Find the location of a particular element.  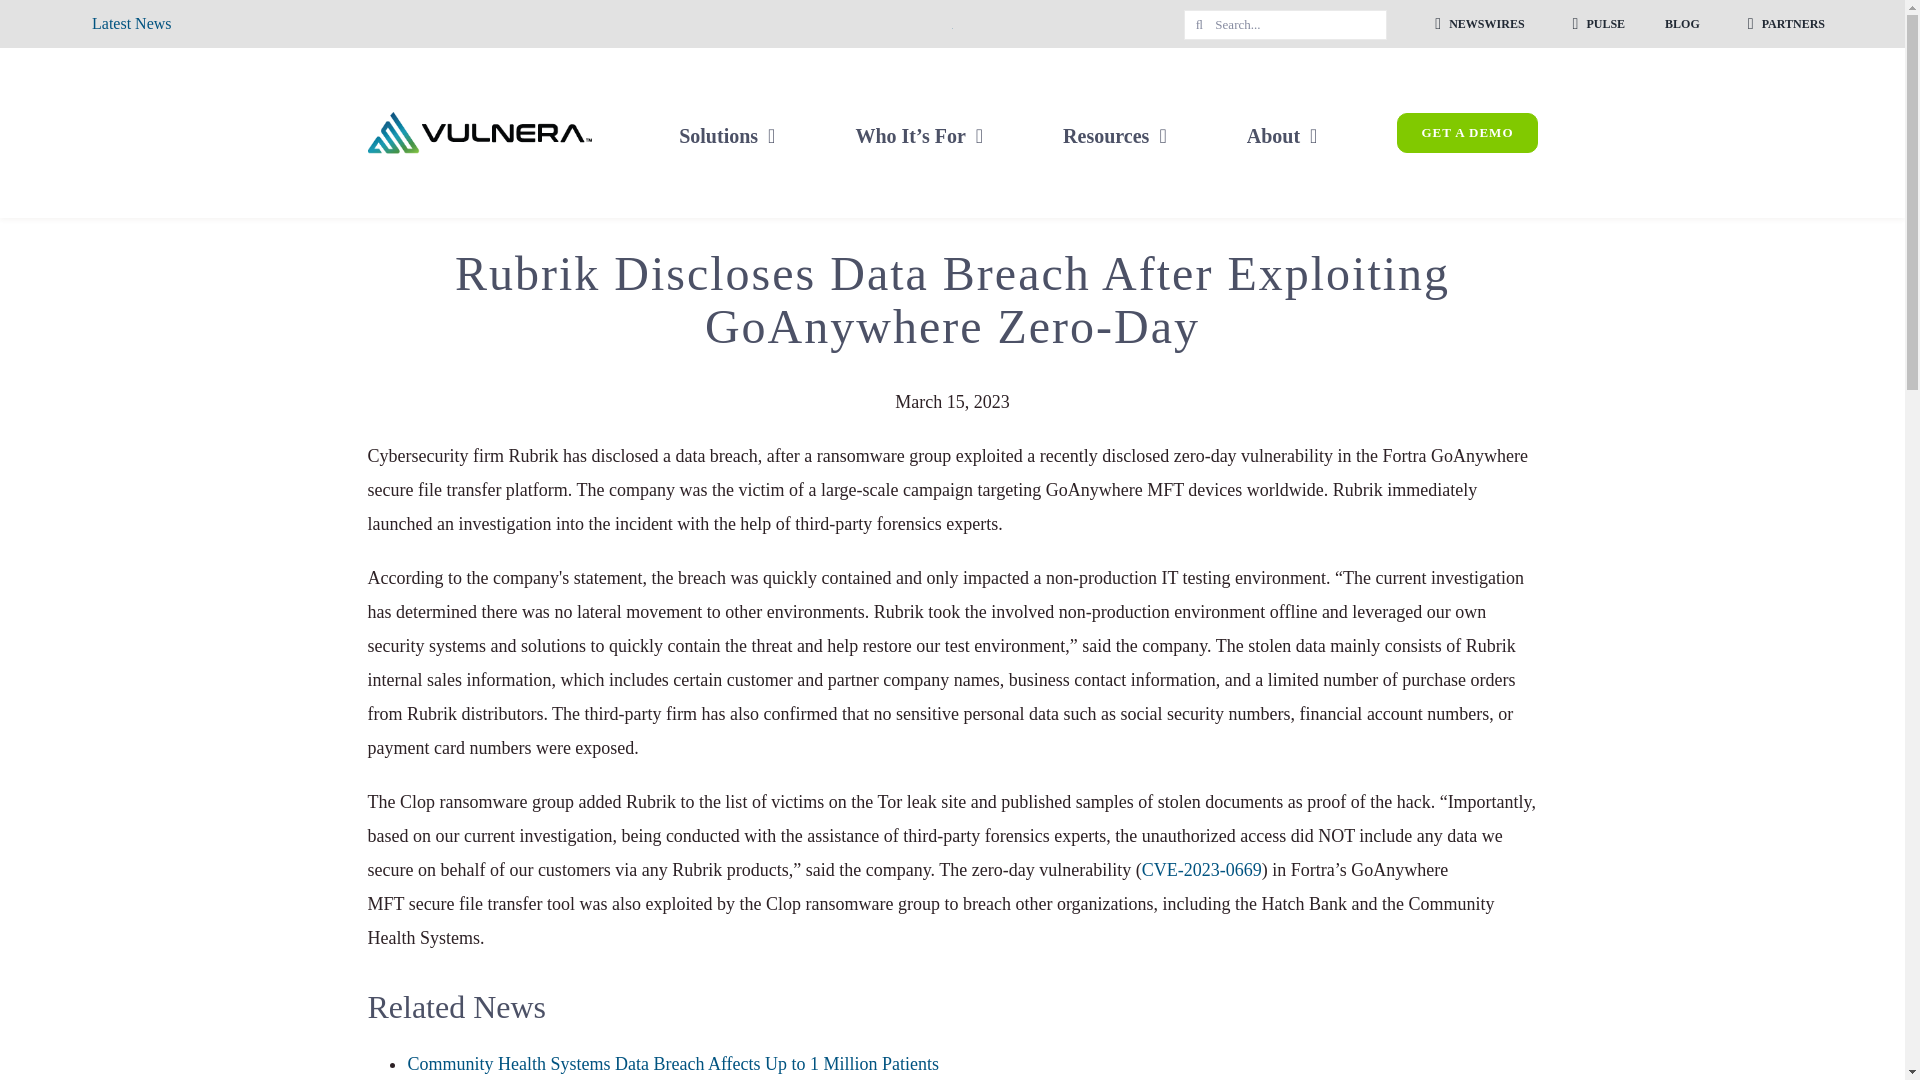

NEWSWIRES is located at coordinates (1475, 24).